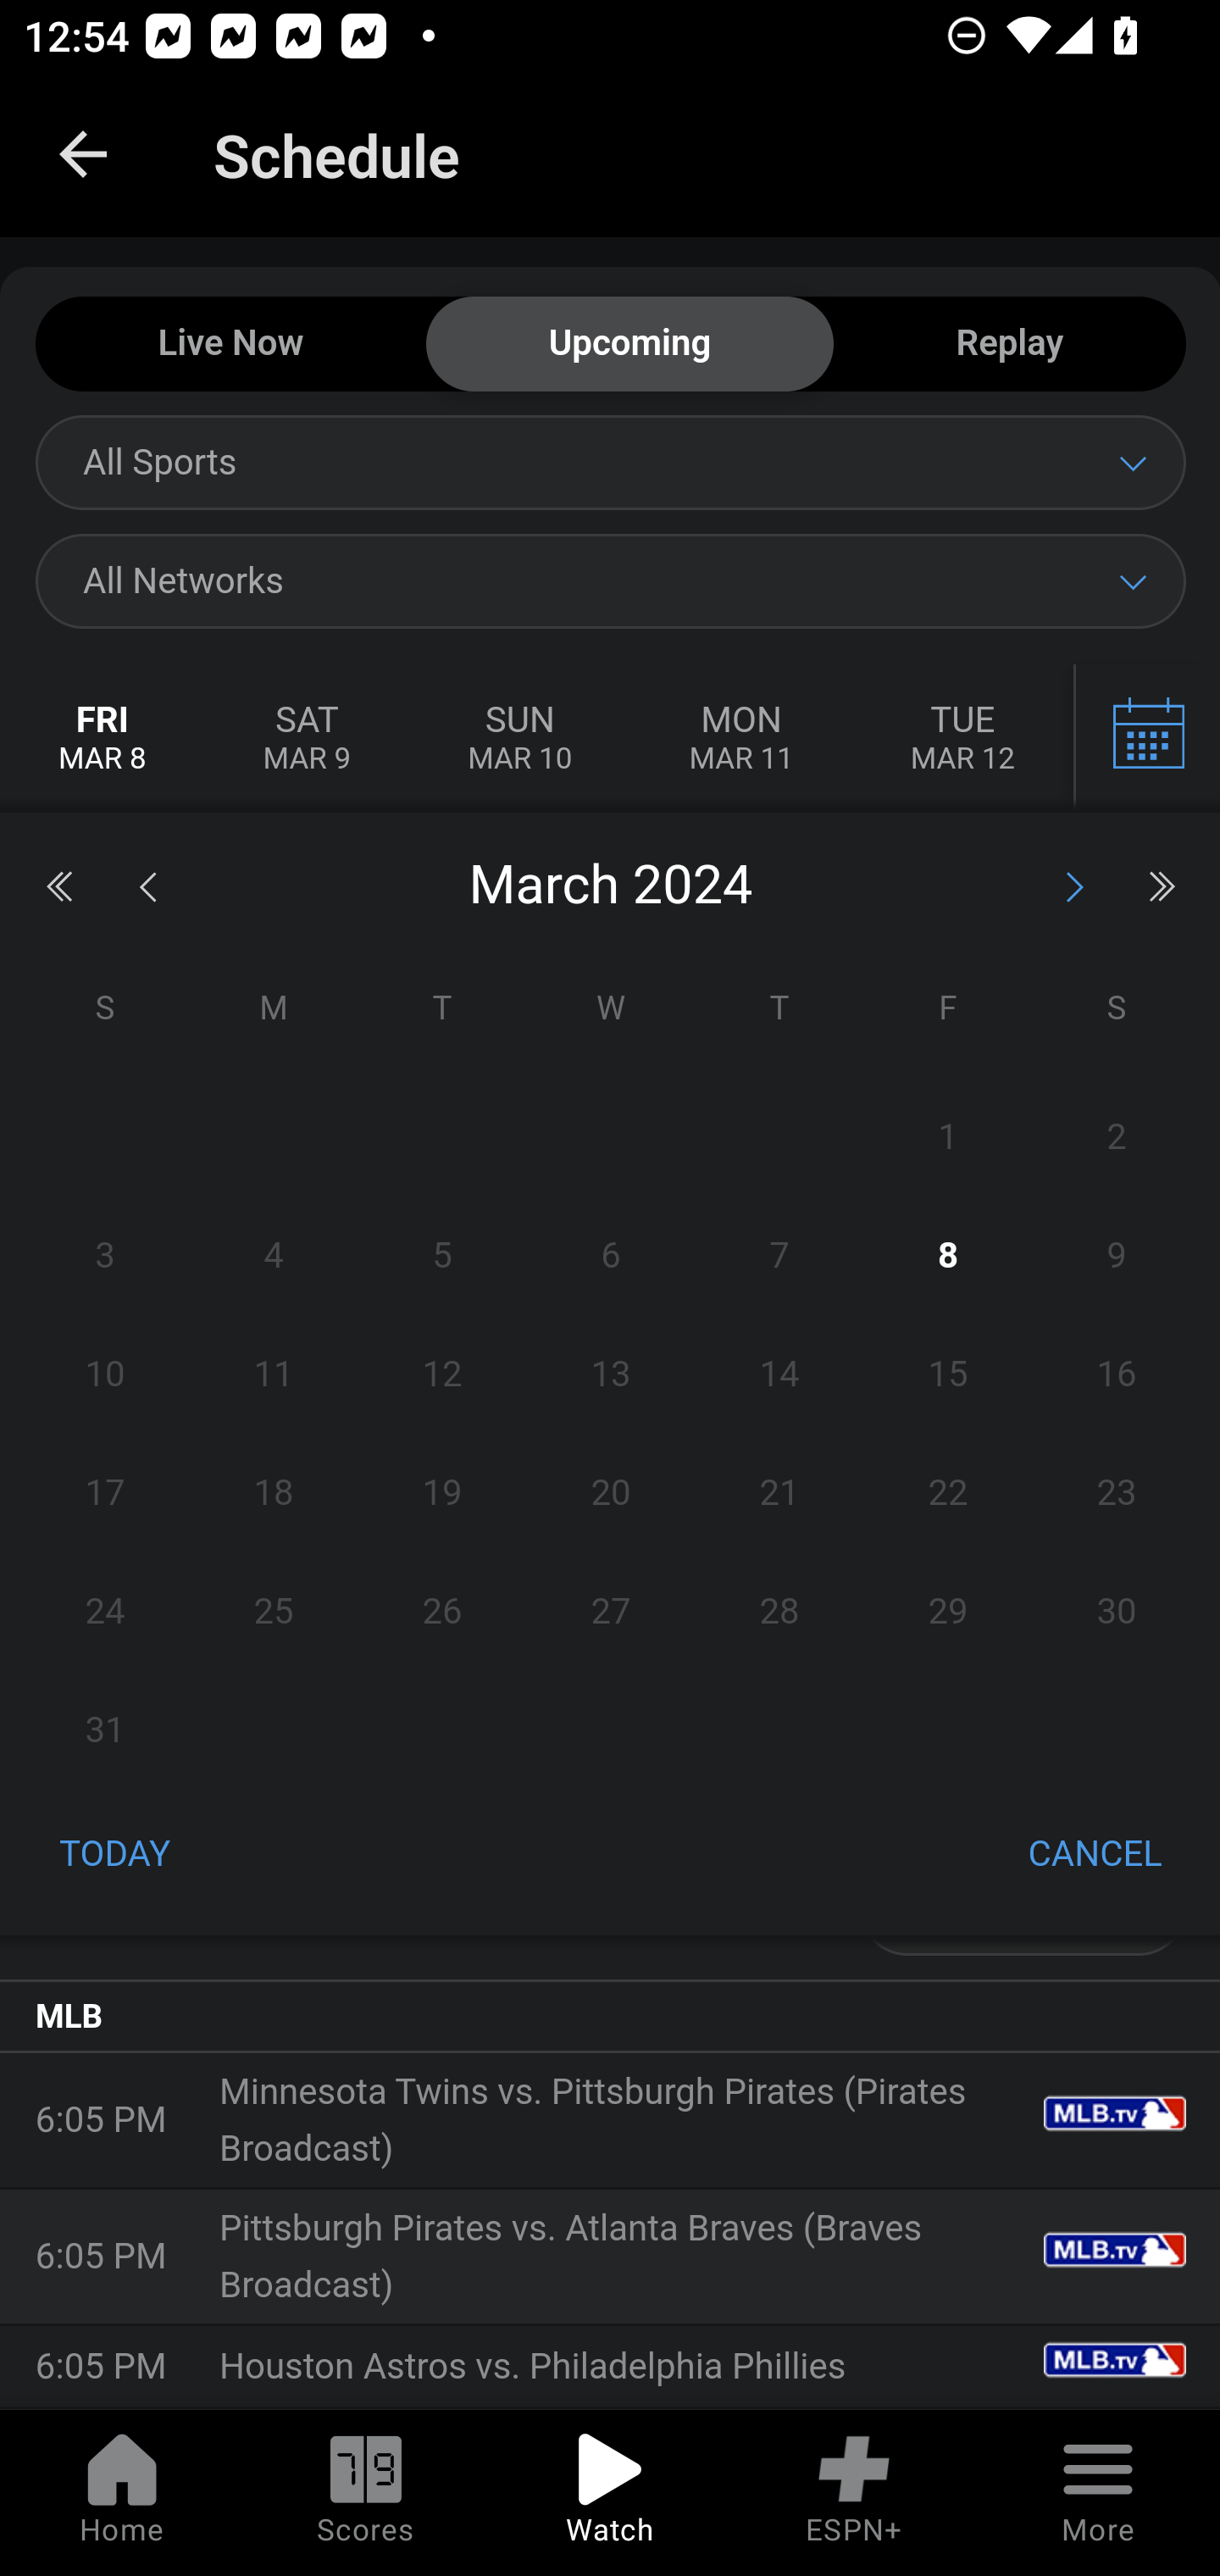 The width and height of the screenshot is (1220, 2576). Describe the element at coordinates (947, 1492) in the screenshot. I see `22` at that location.